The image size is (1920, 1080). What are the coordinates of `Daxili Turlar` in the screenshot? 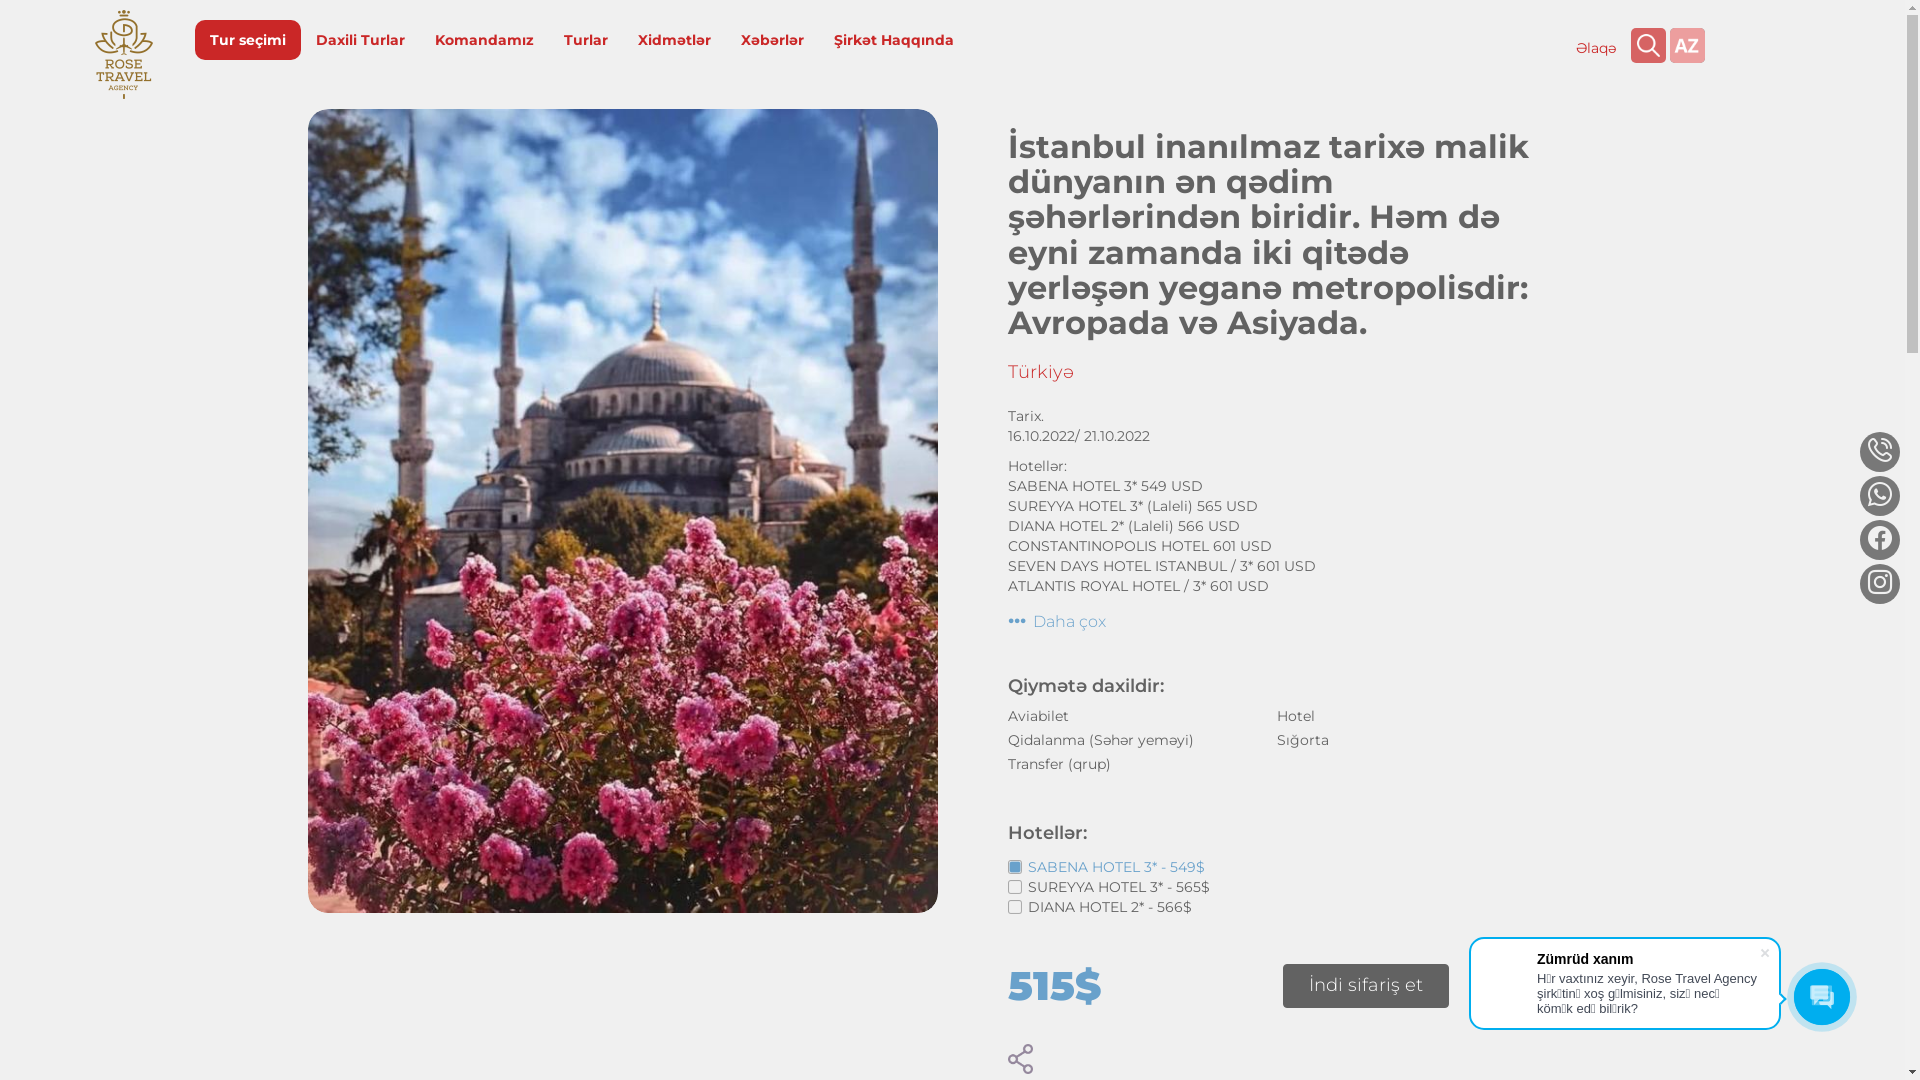 It's located at (360, 40).